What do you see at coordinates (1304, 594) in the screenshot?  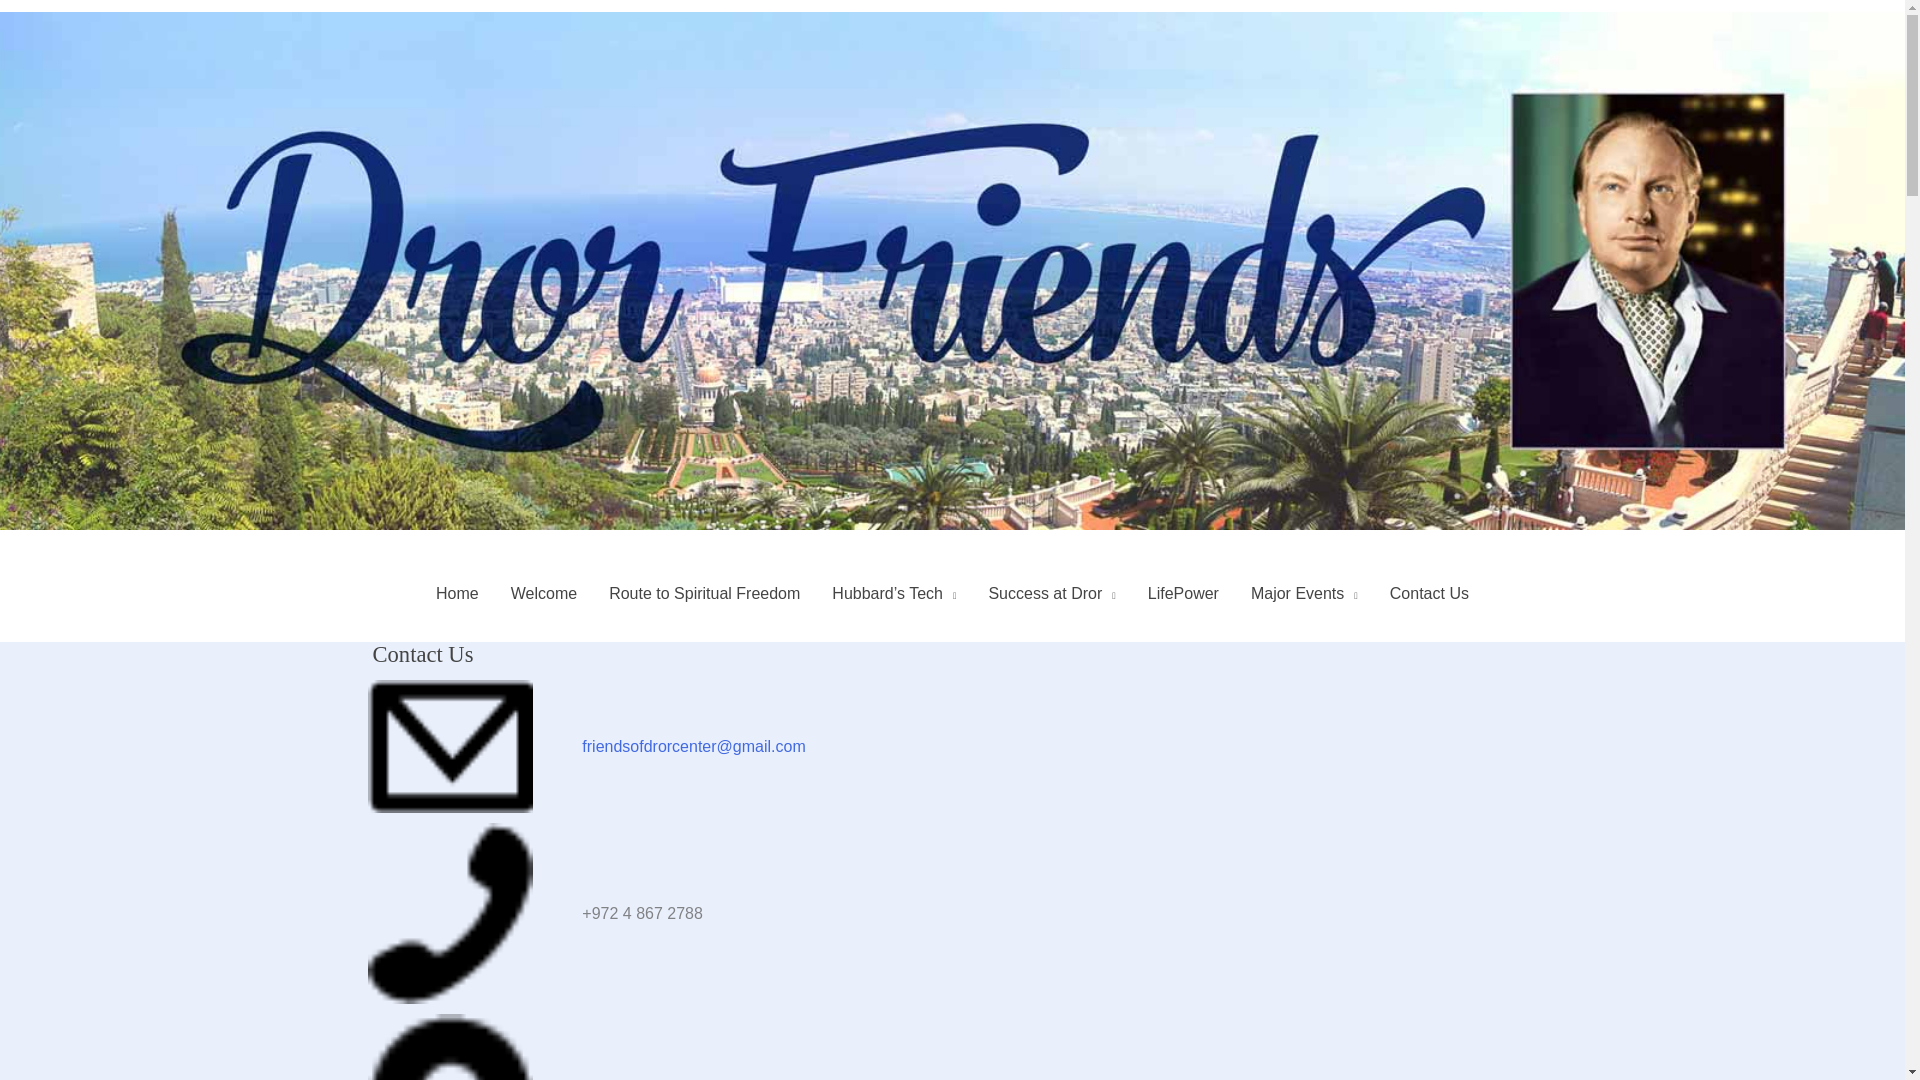 I see `Major Events` at bounding box center [1304, 594].